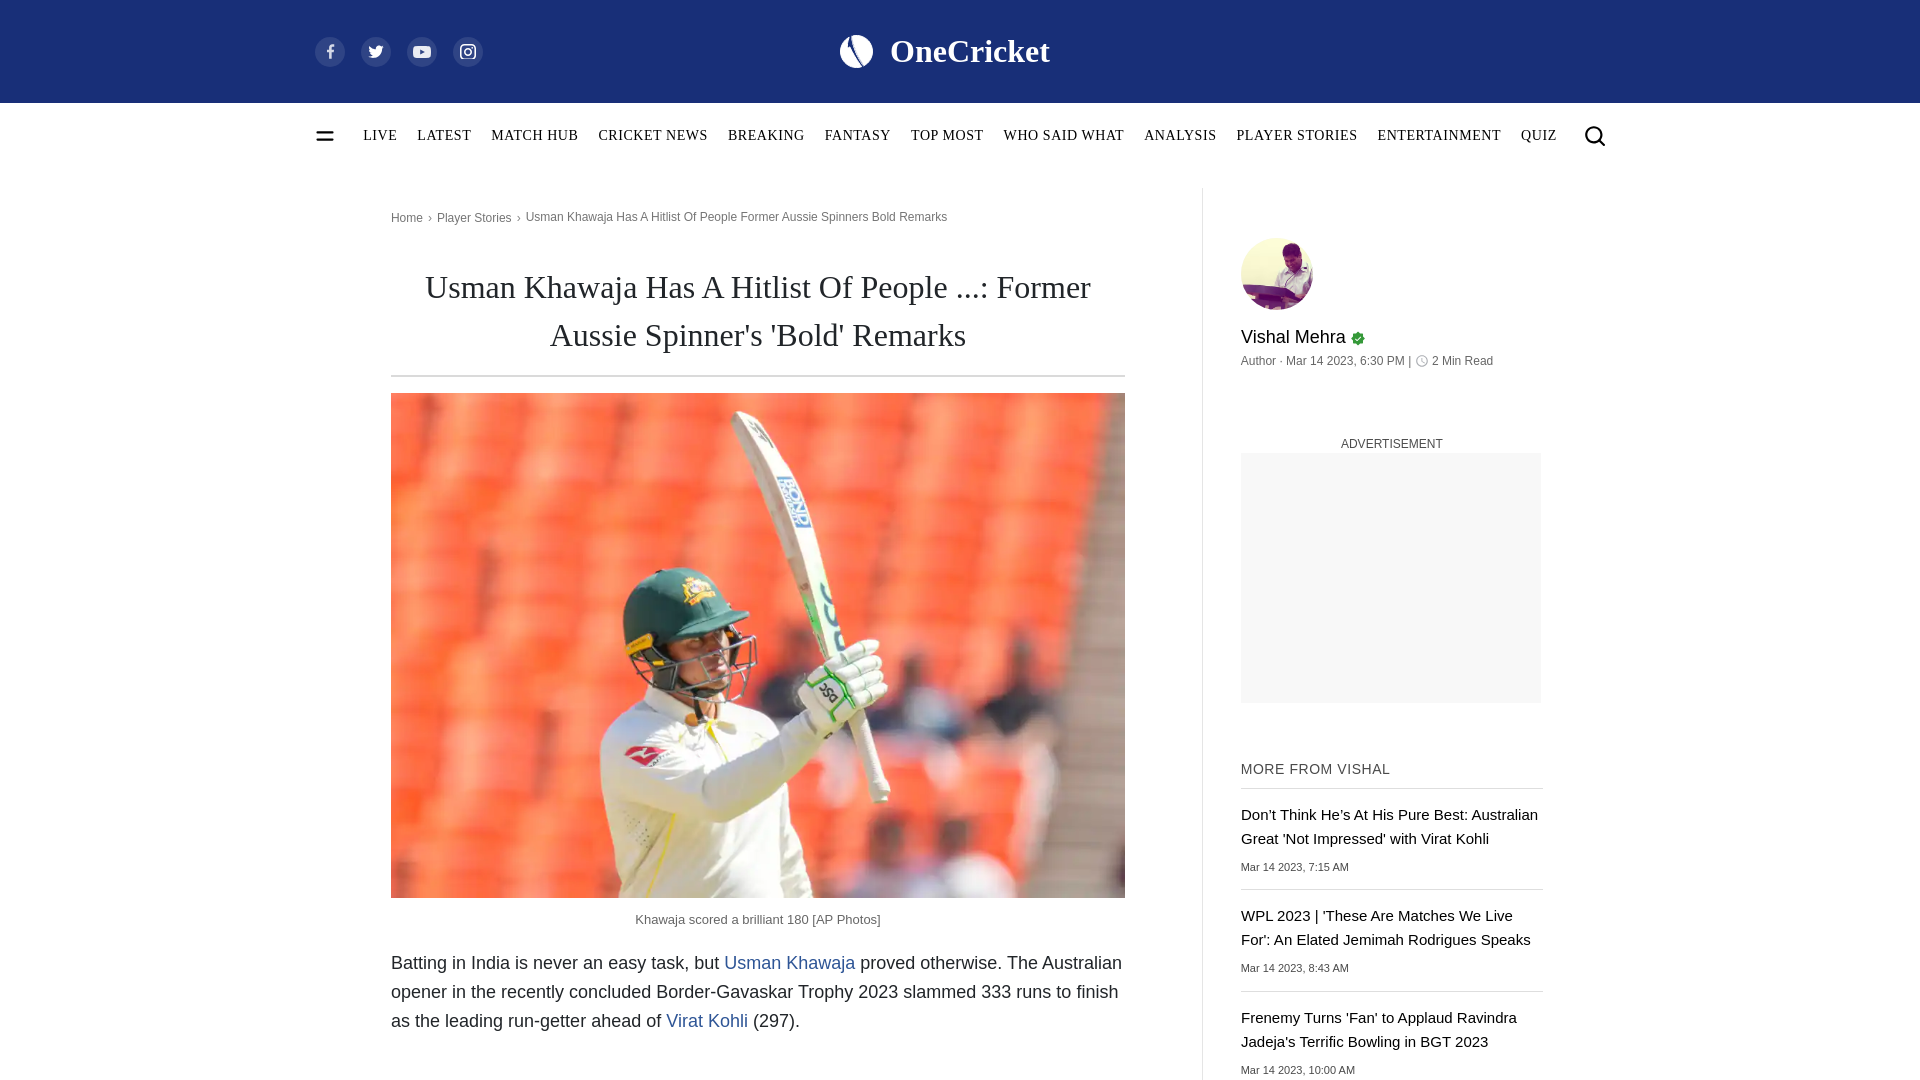 This screenshot has width=1920, height=1080. Describe the element at coordinates (1296, 135) in the screenshot. I see `PLAYER STORIES` at that location.